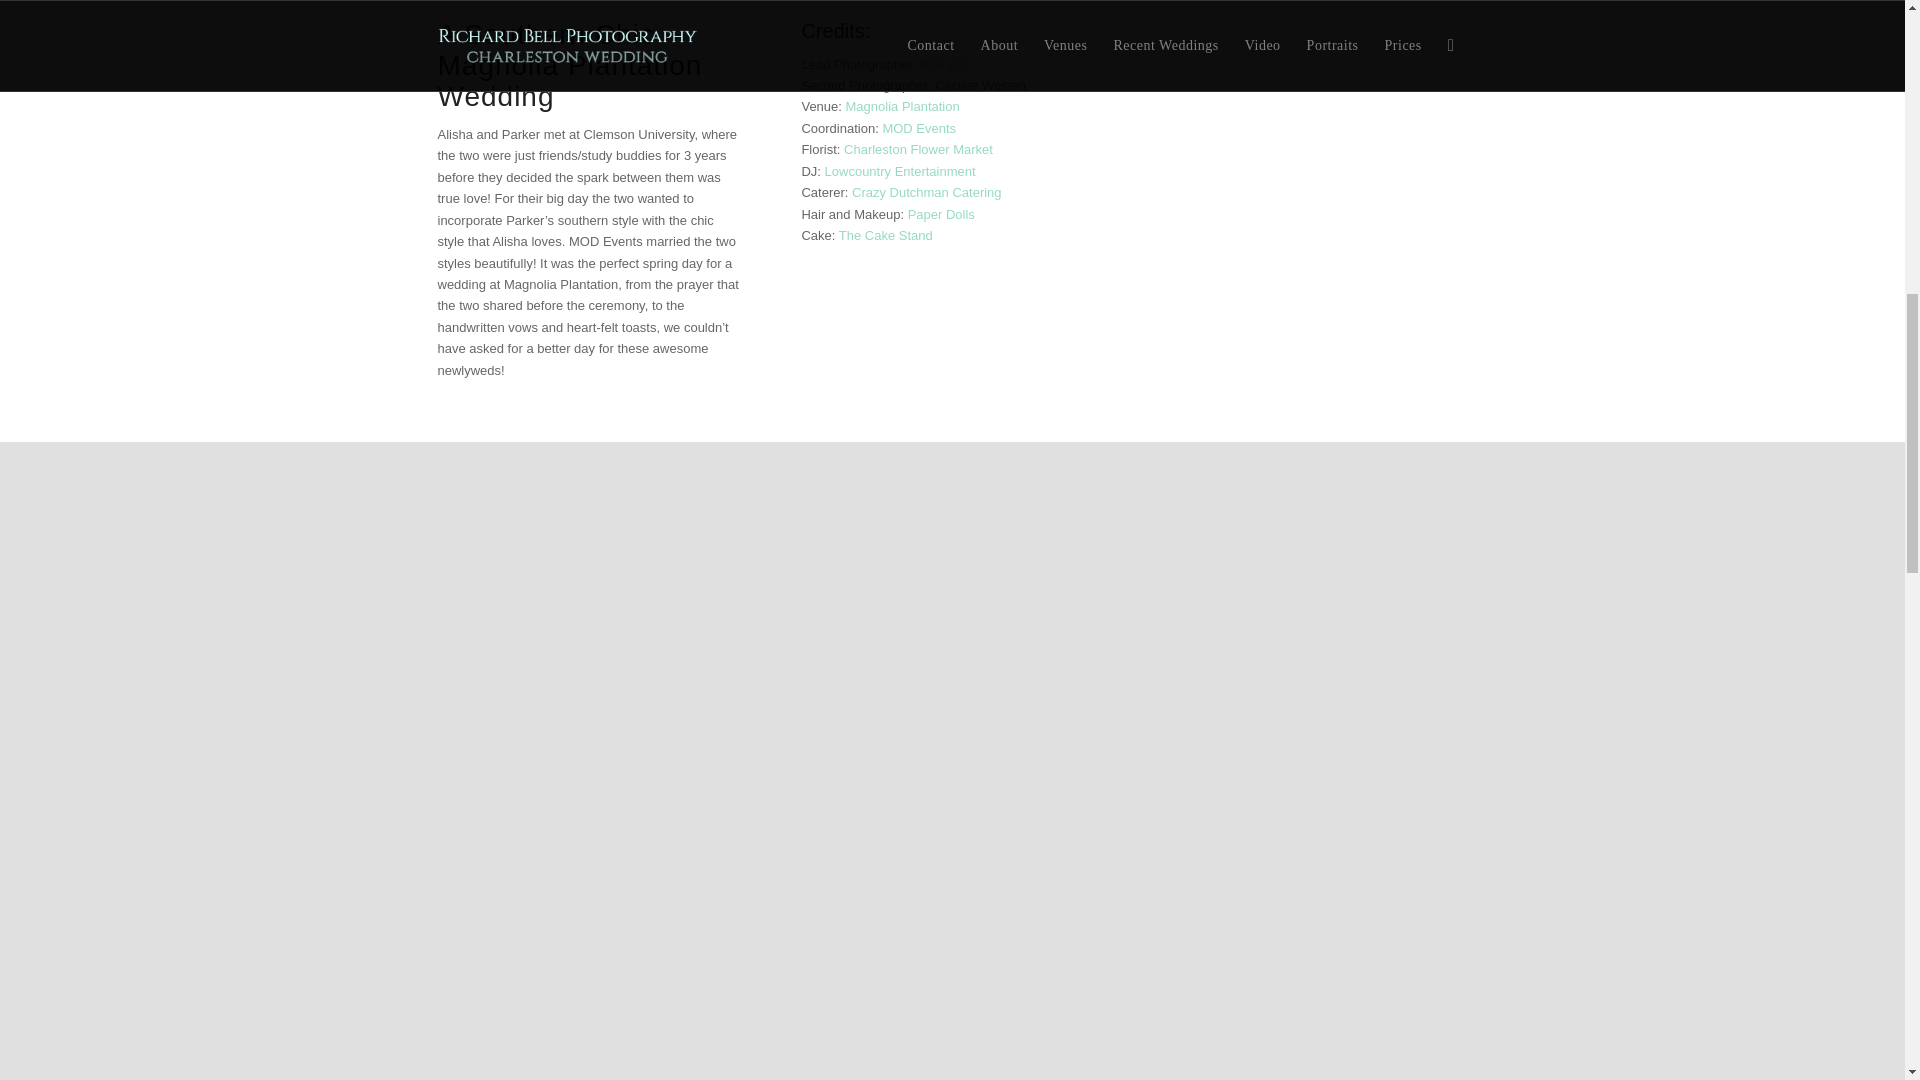 This screenshot has width=1920, height=1080. Describe the element at coordinates (942, 214) in the screenshot. I see `Paper Dolls` at that location.